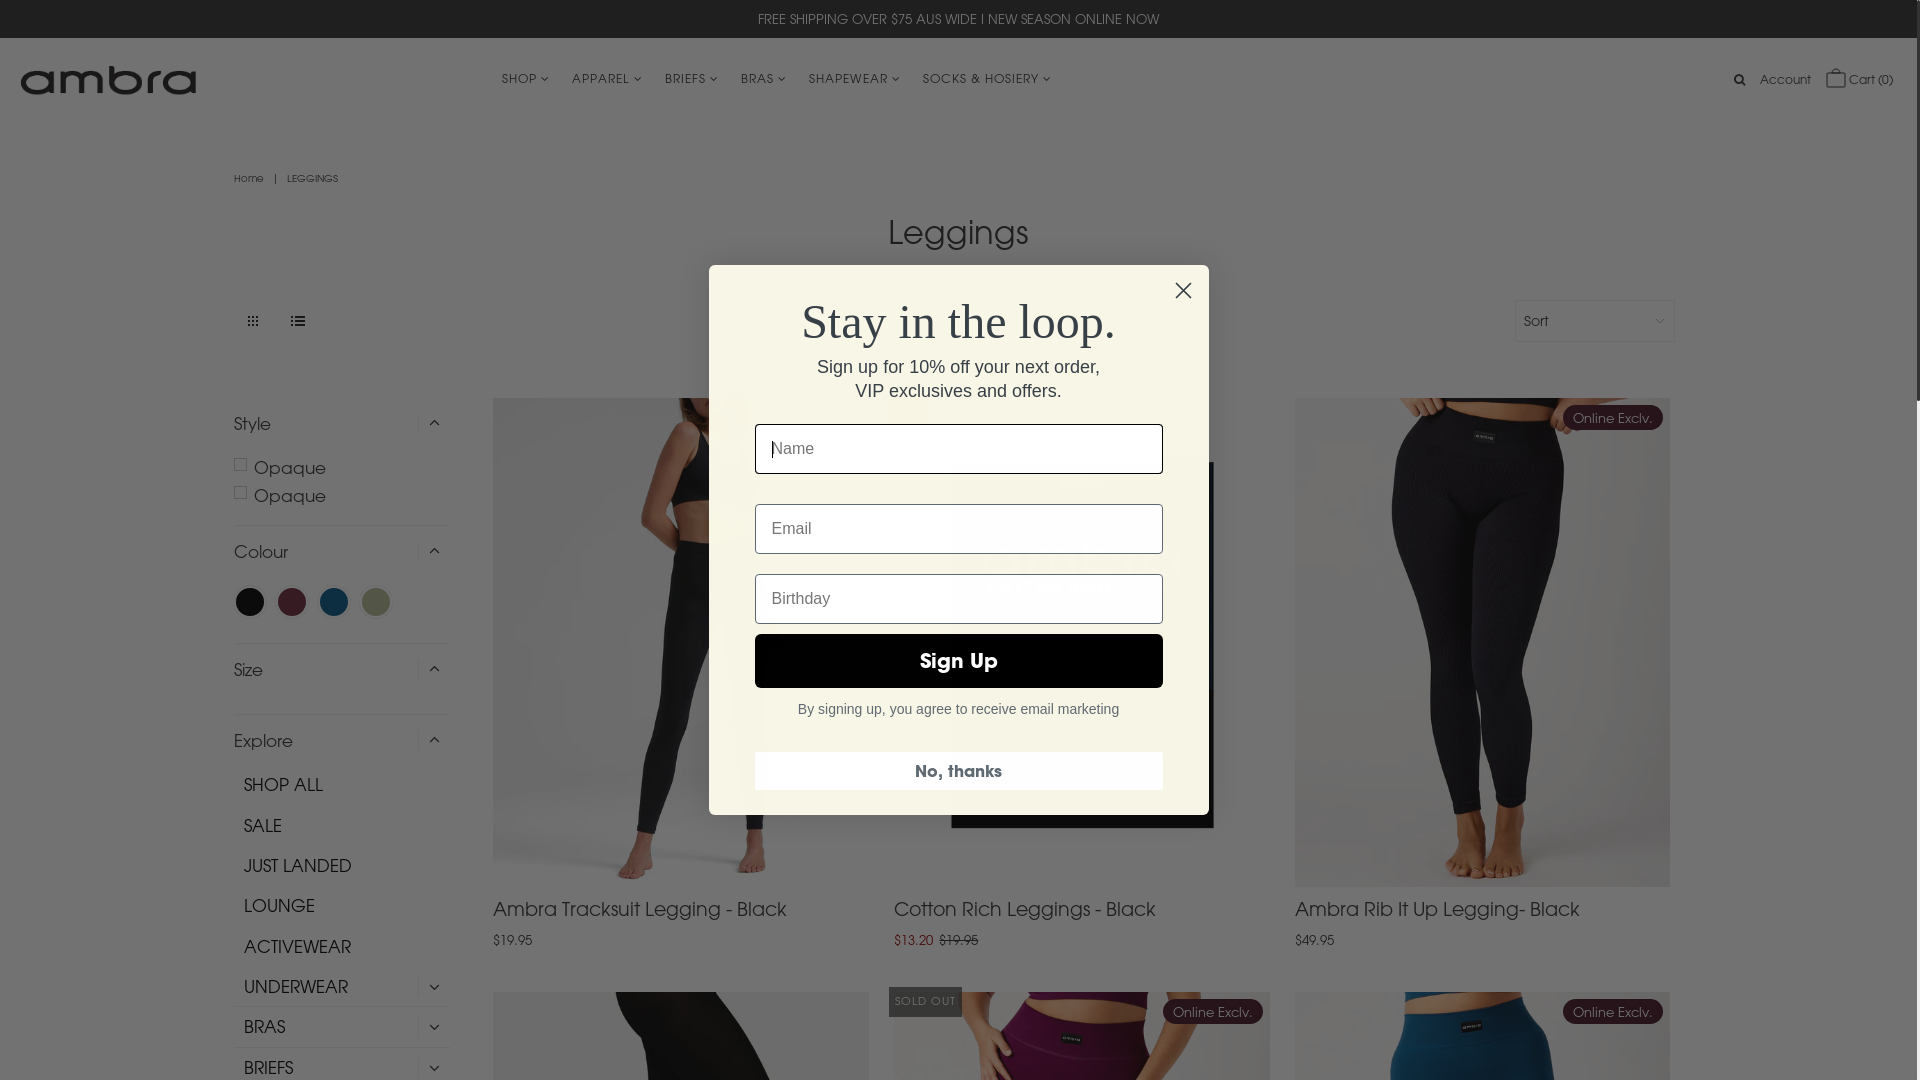 The height and width of the screenshot is (1080, 1920). Describe the element at coordinates (1483, 642) in the screenshot. I see `Online Exclv.` at that location.